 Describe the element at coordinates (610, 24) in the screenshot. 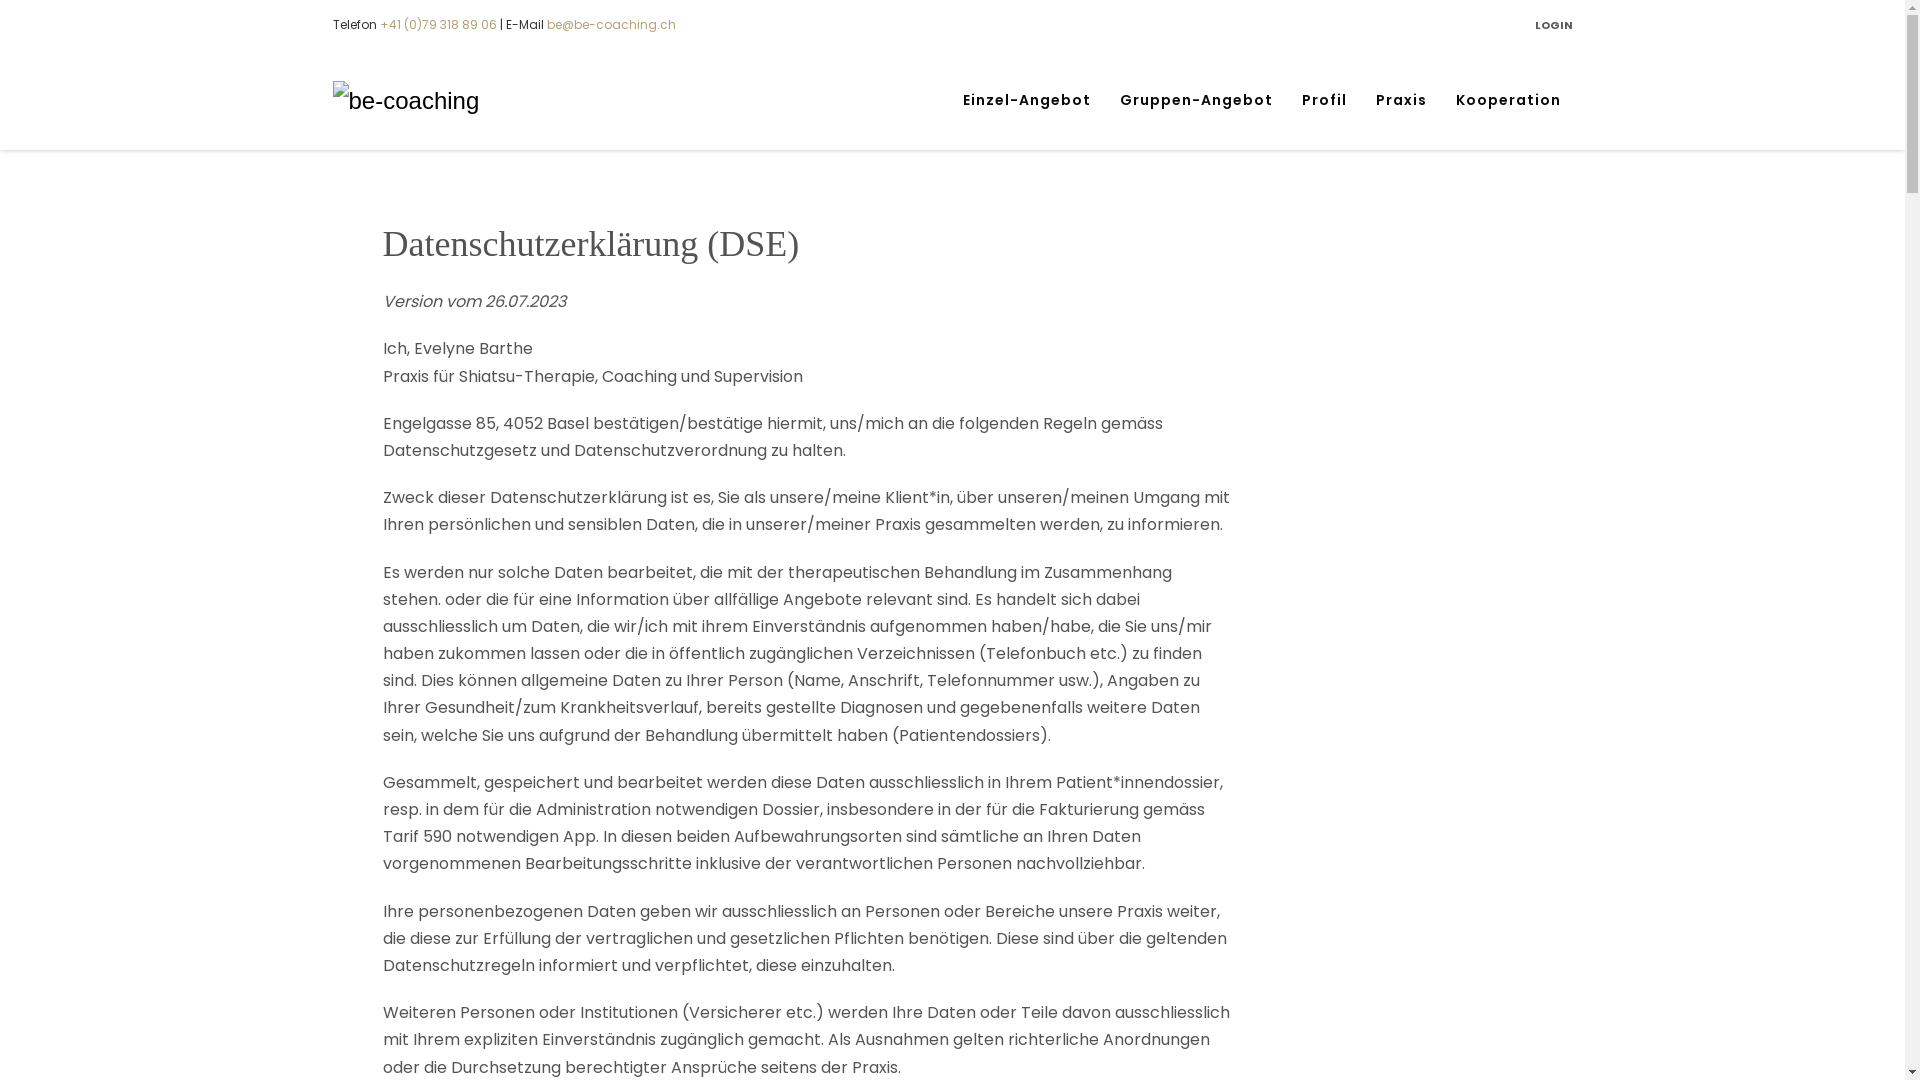

I see `be@be-coaching.ch` at that location.